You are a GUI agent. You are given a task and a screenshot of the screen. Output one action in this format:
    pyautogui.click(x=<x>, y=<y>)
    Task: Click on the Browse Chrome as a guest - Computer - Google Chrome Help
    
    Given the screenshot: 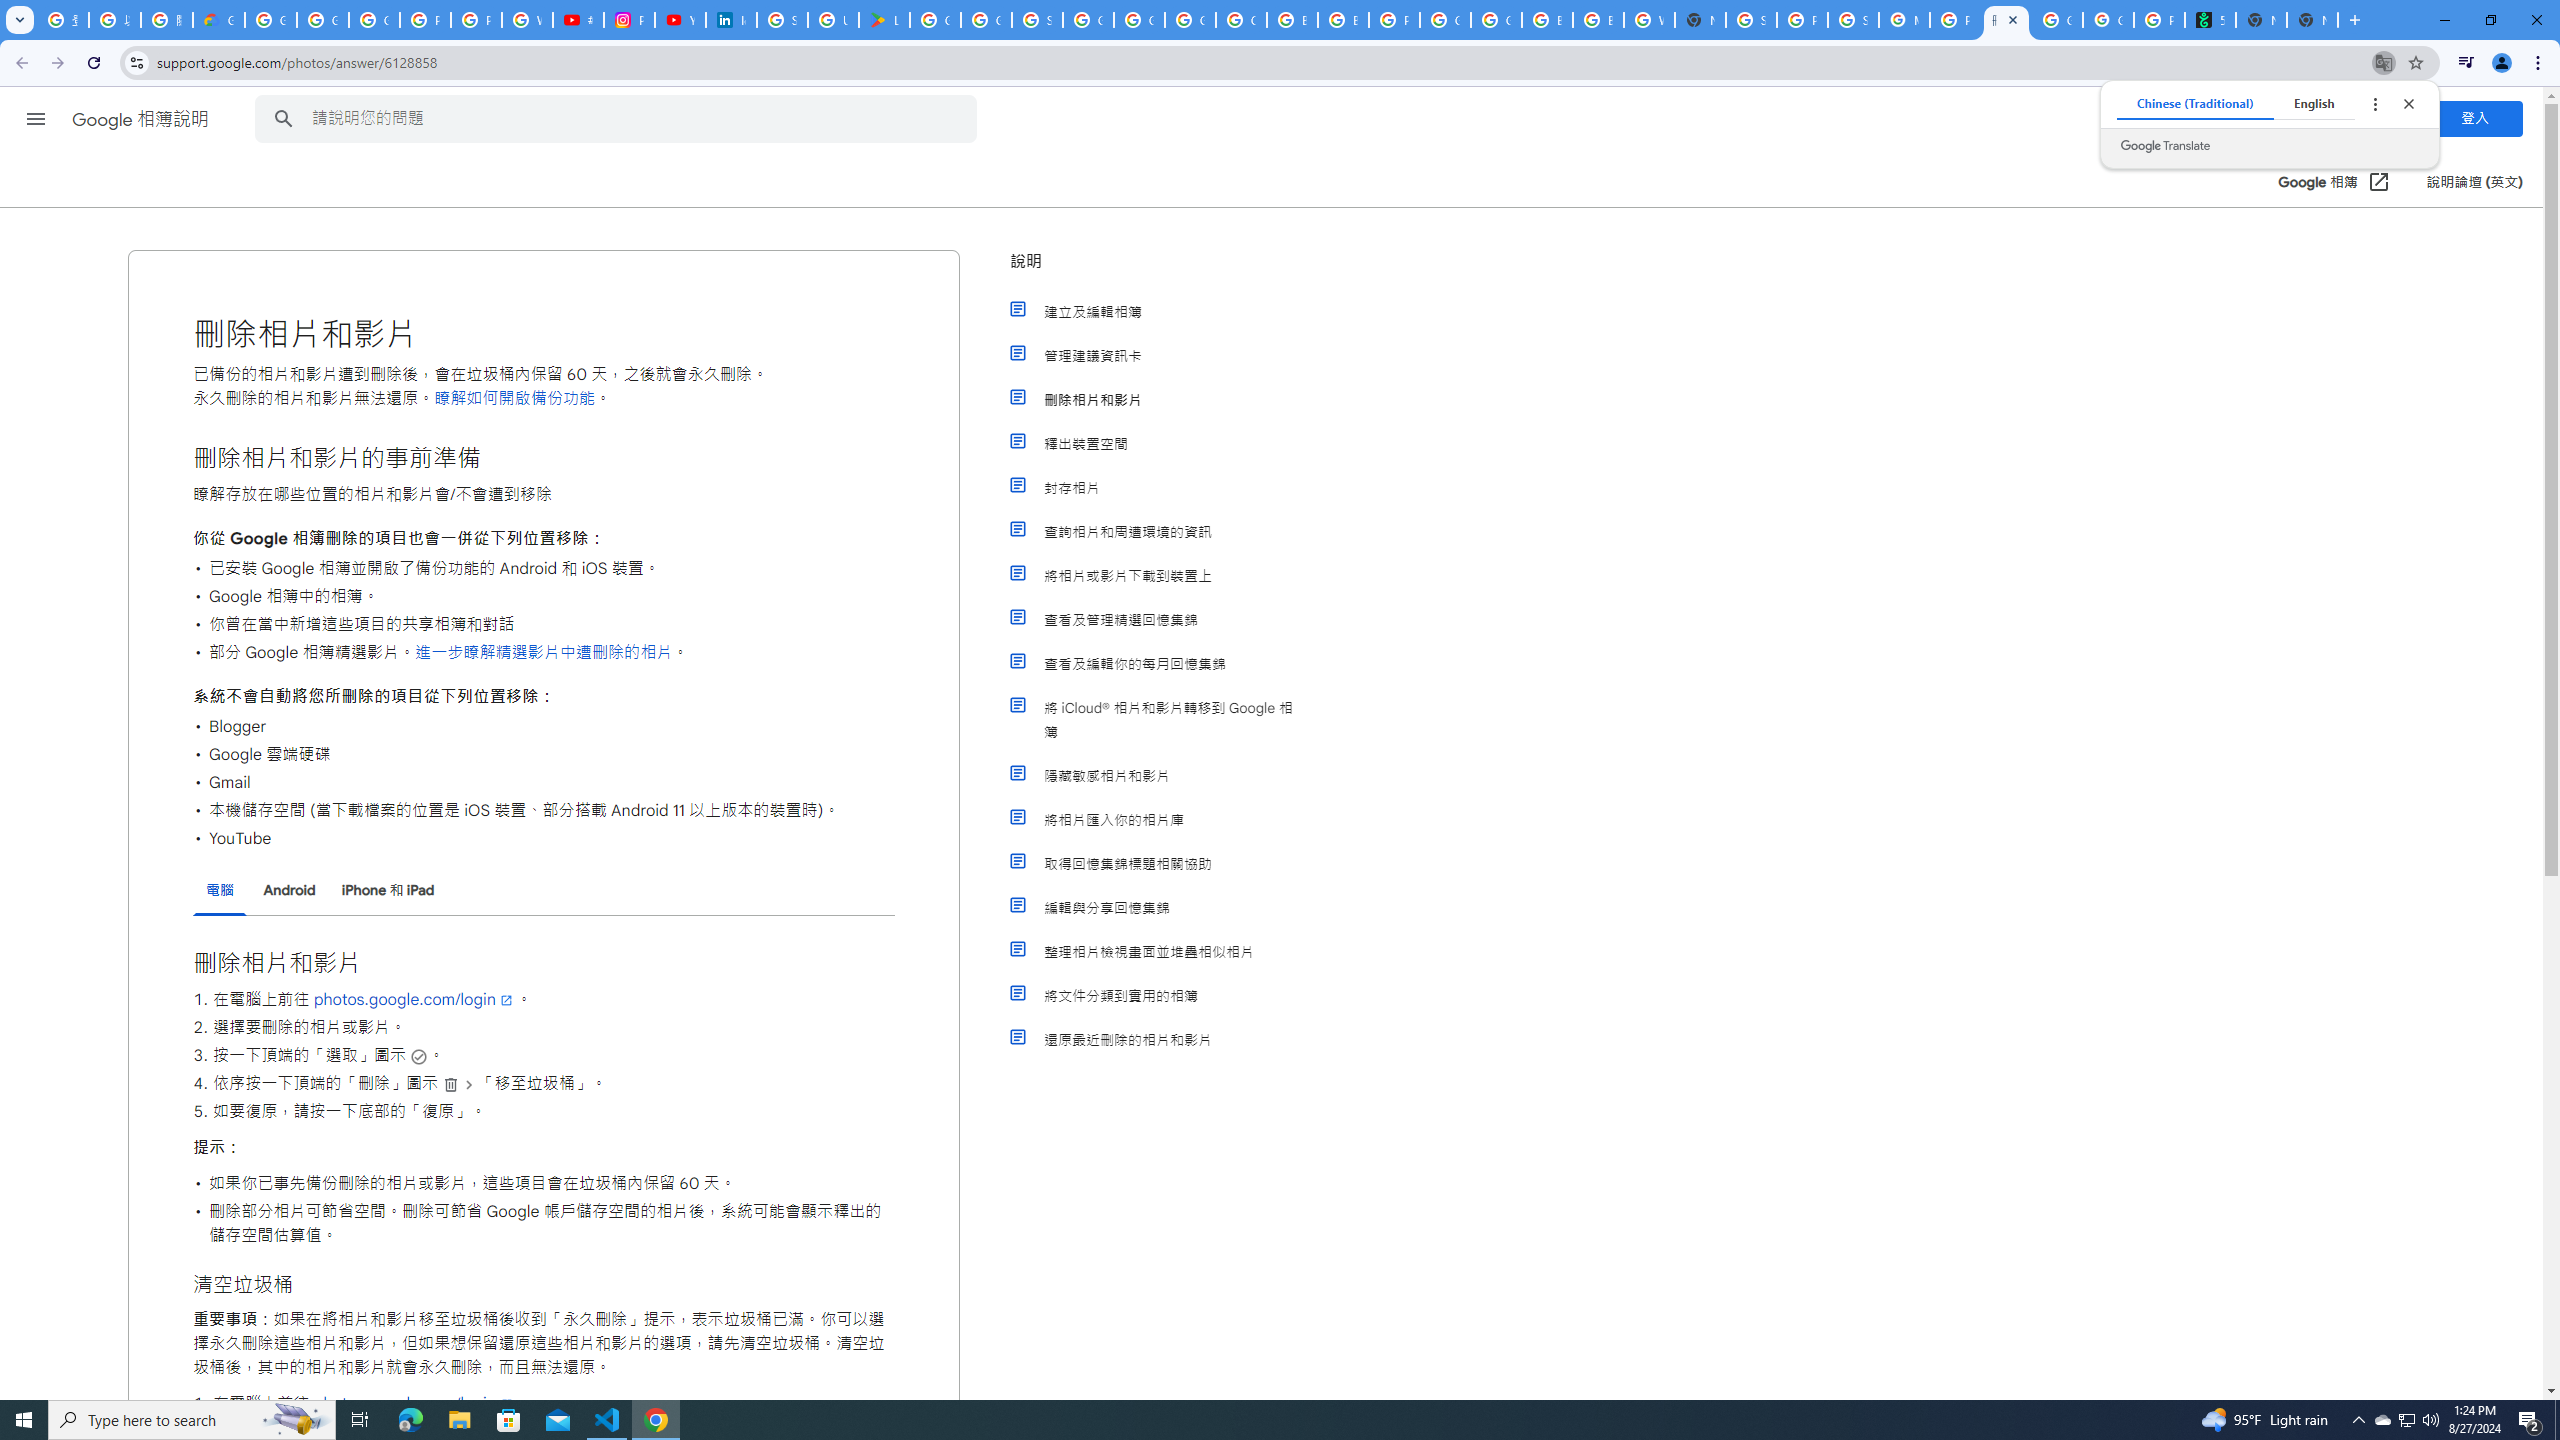 What is the action you would take?
    pyautogui.click(x=1598, y=20)
    